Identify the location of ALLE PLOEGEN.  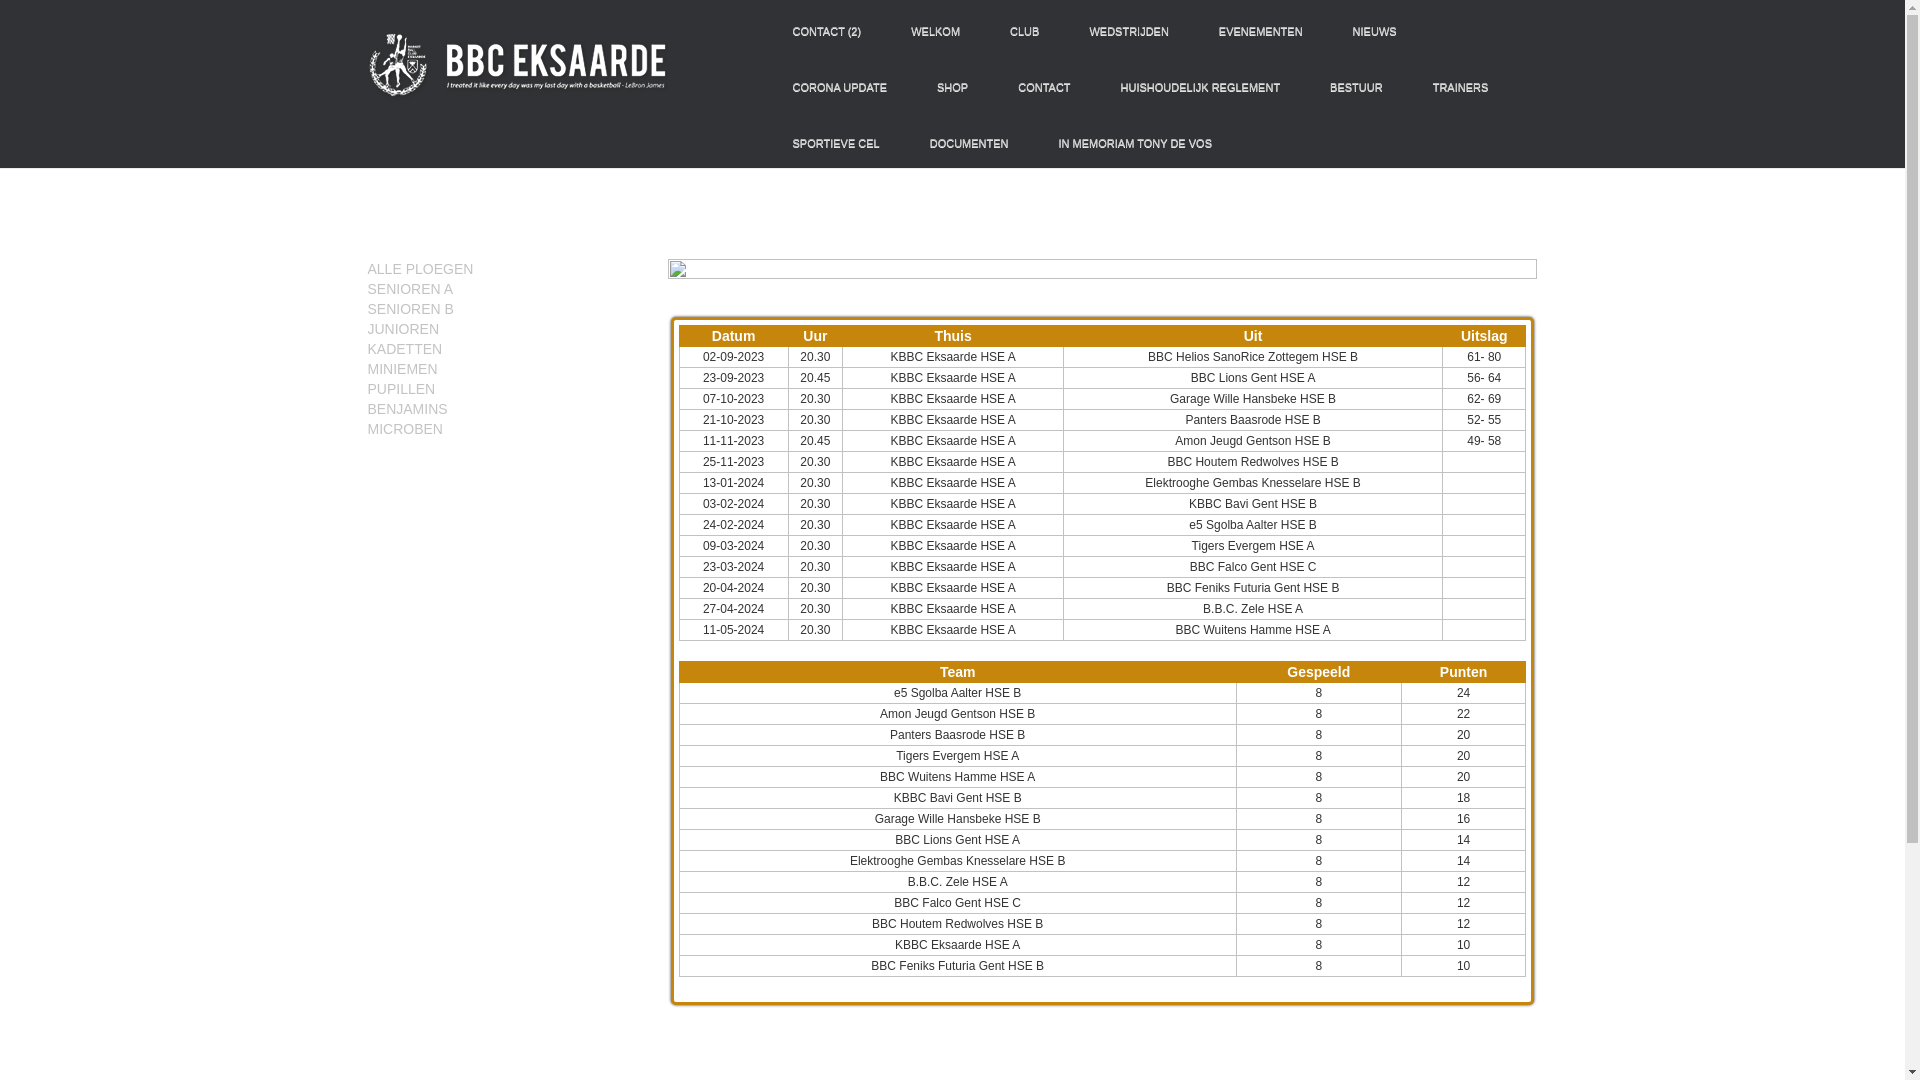
(503, 269).